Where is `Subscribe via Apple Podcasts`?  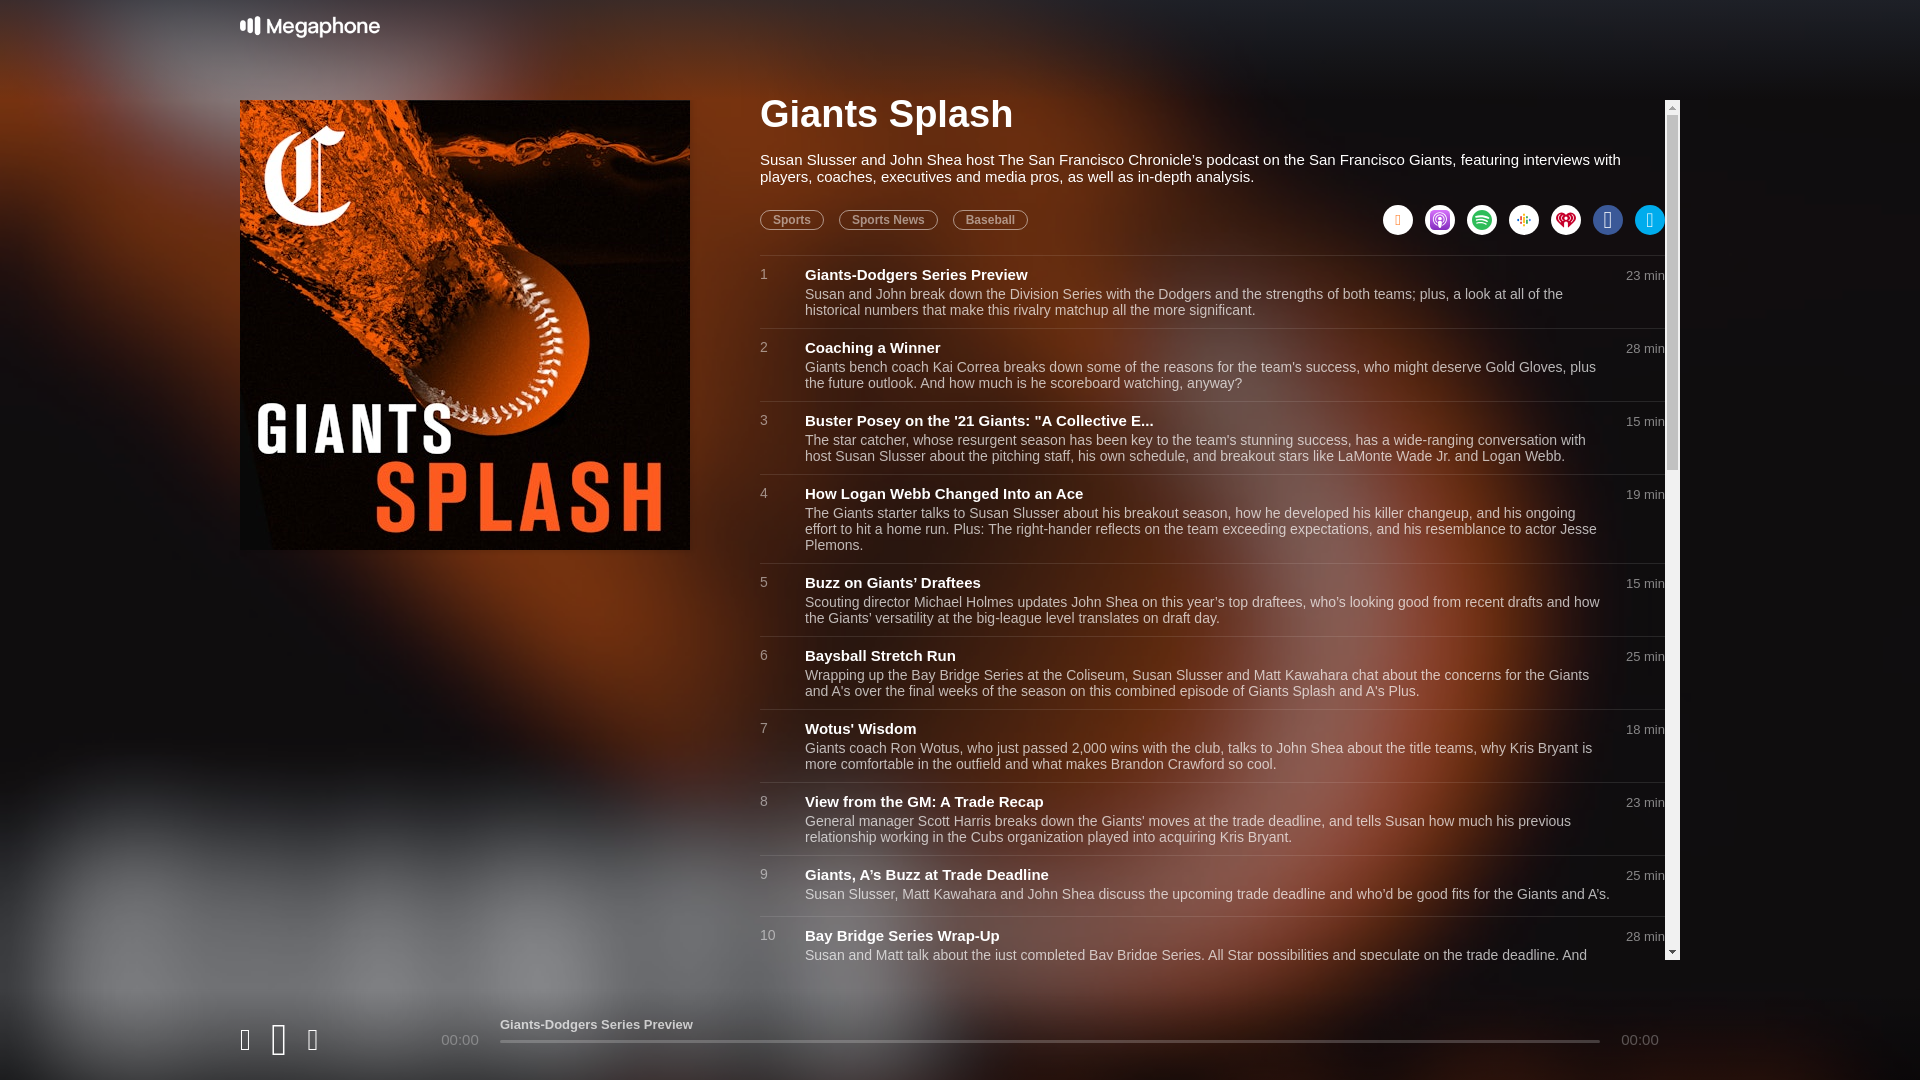 Subscribe via Apple Podcasts is located at coordinates (1445, 214).